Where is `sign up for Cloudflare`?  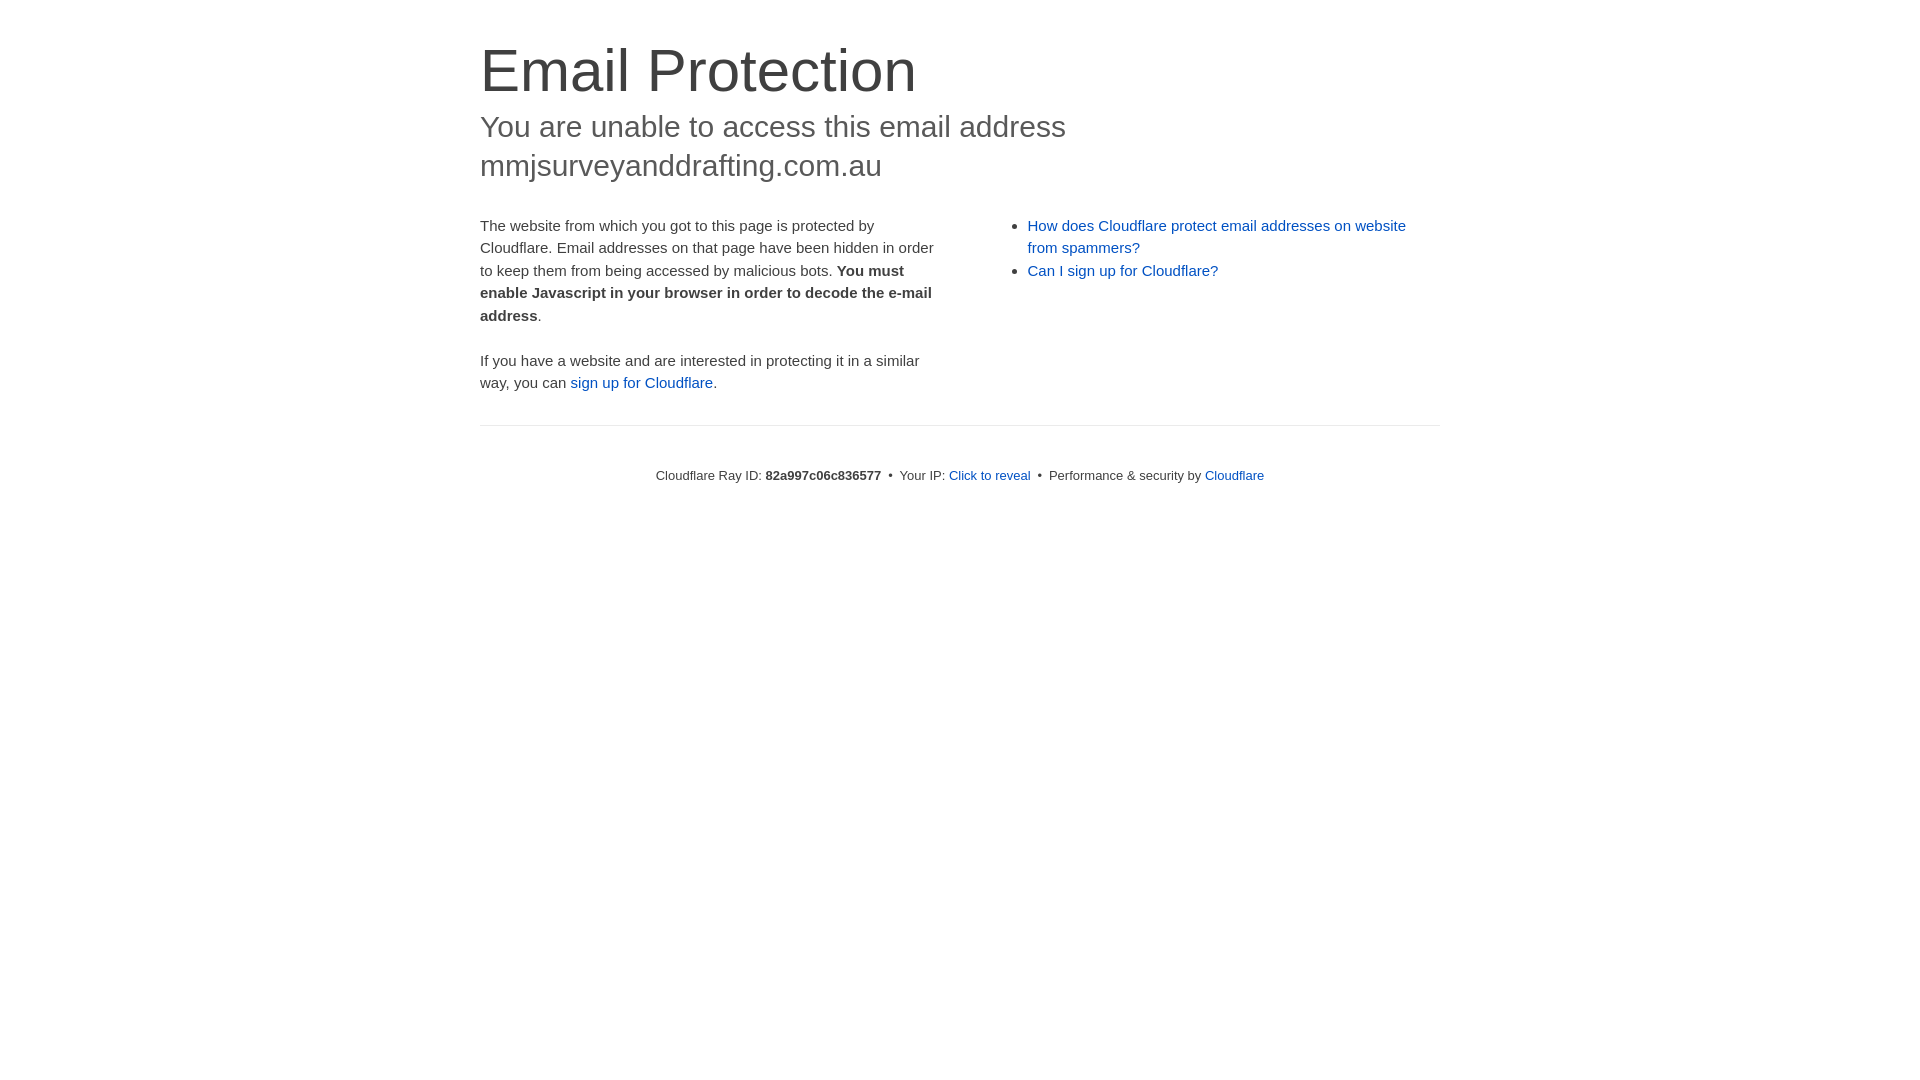
sign up for Cloudflare is located at coordinates (642, 382).